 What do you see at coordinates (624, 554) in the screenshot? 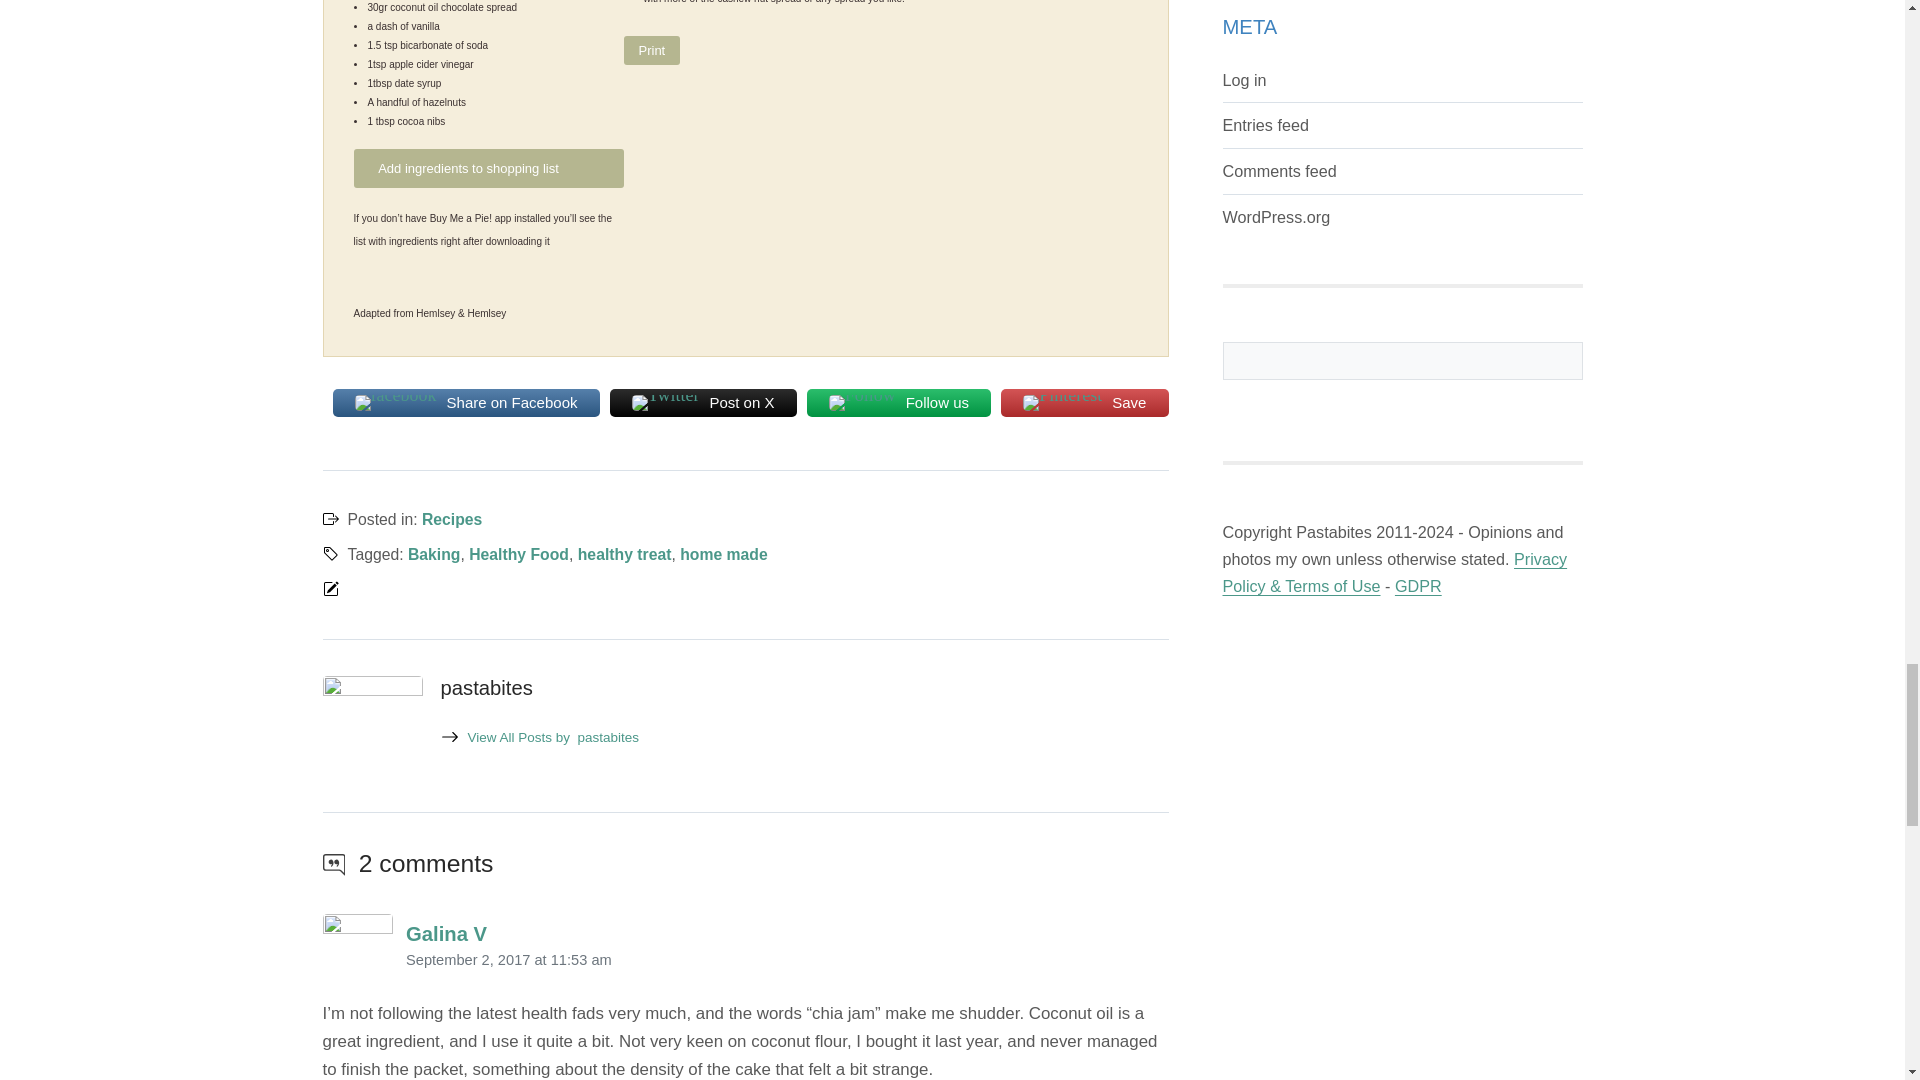
I see `healthy treat` at bounding box center [624, 554].